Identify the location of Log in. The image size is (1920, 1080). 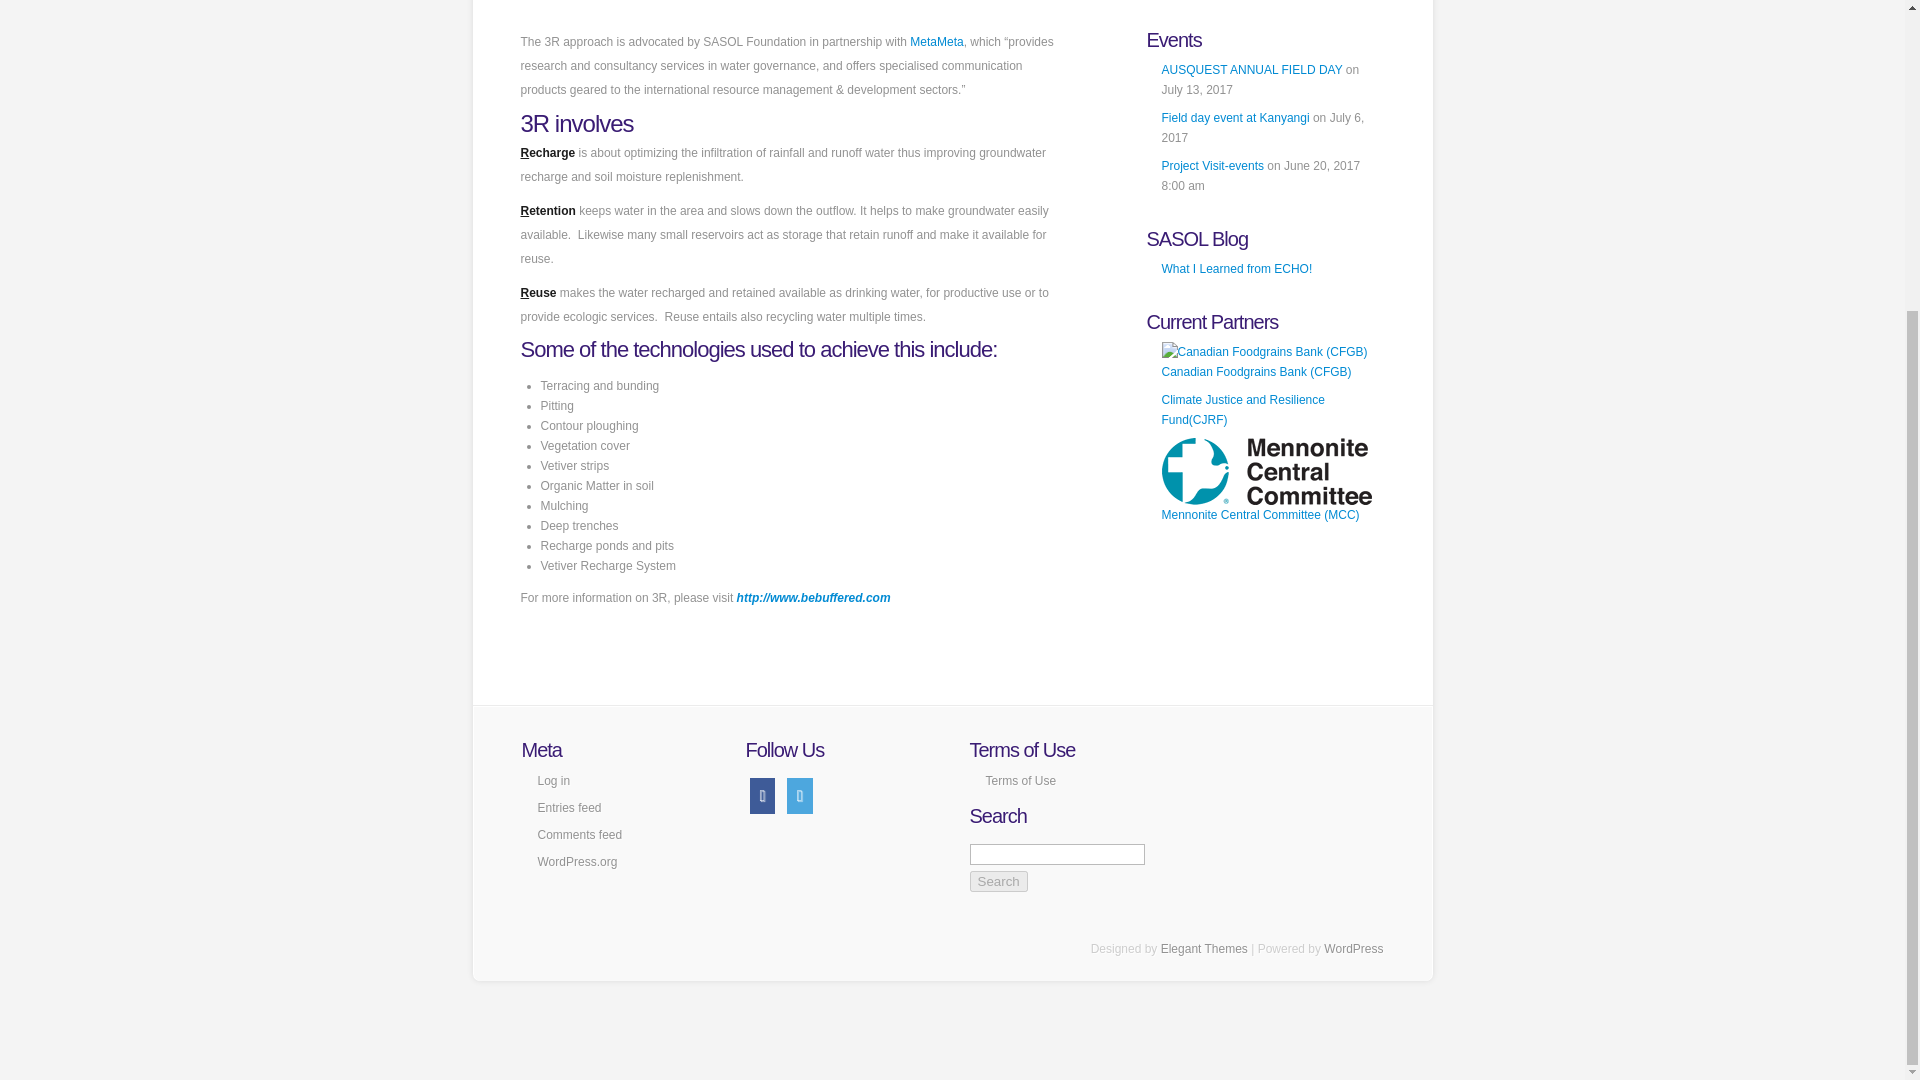
(554, 781).